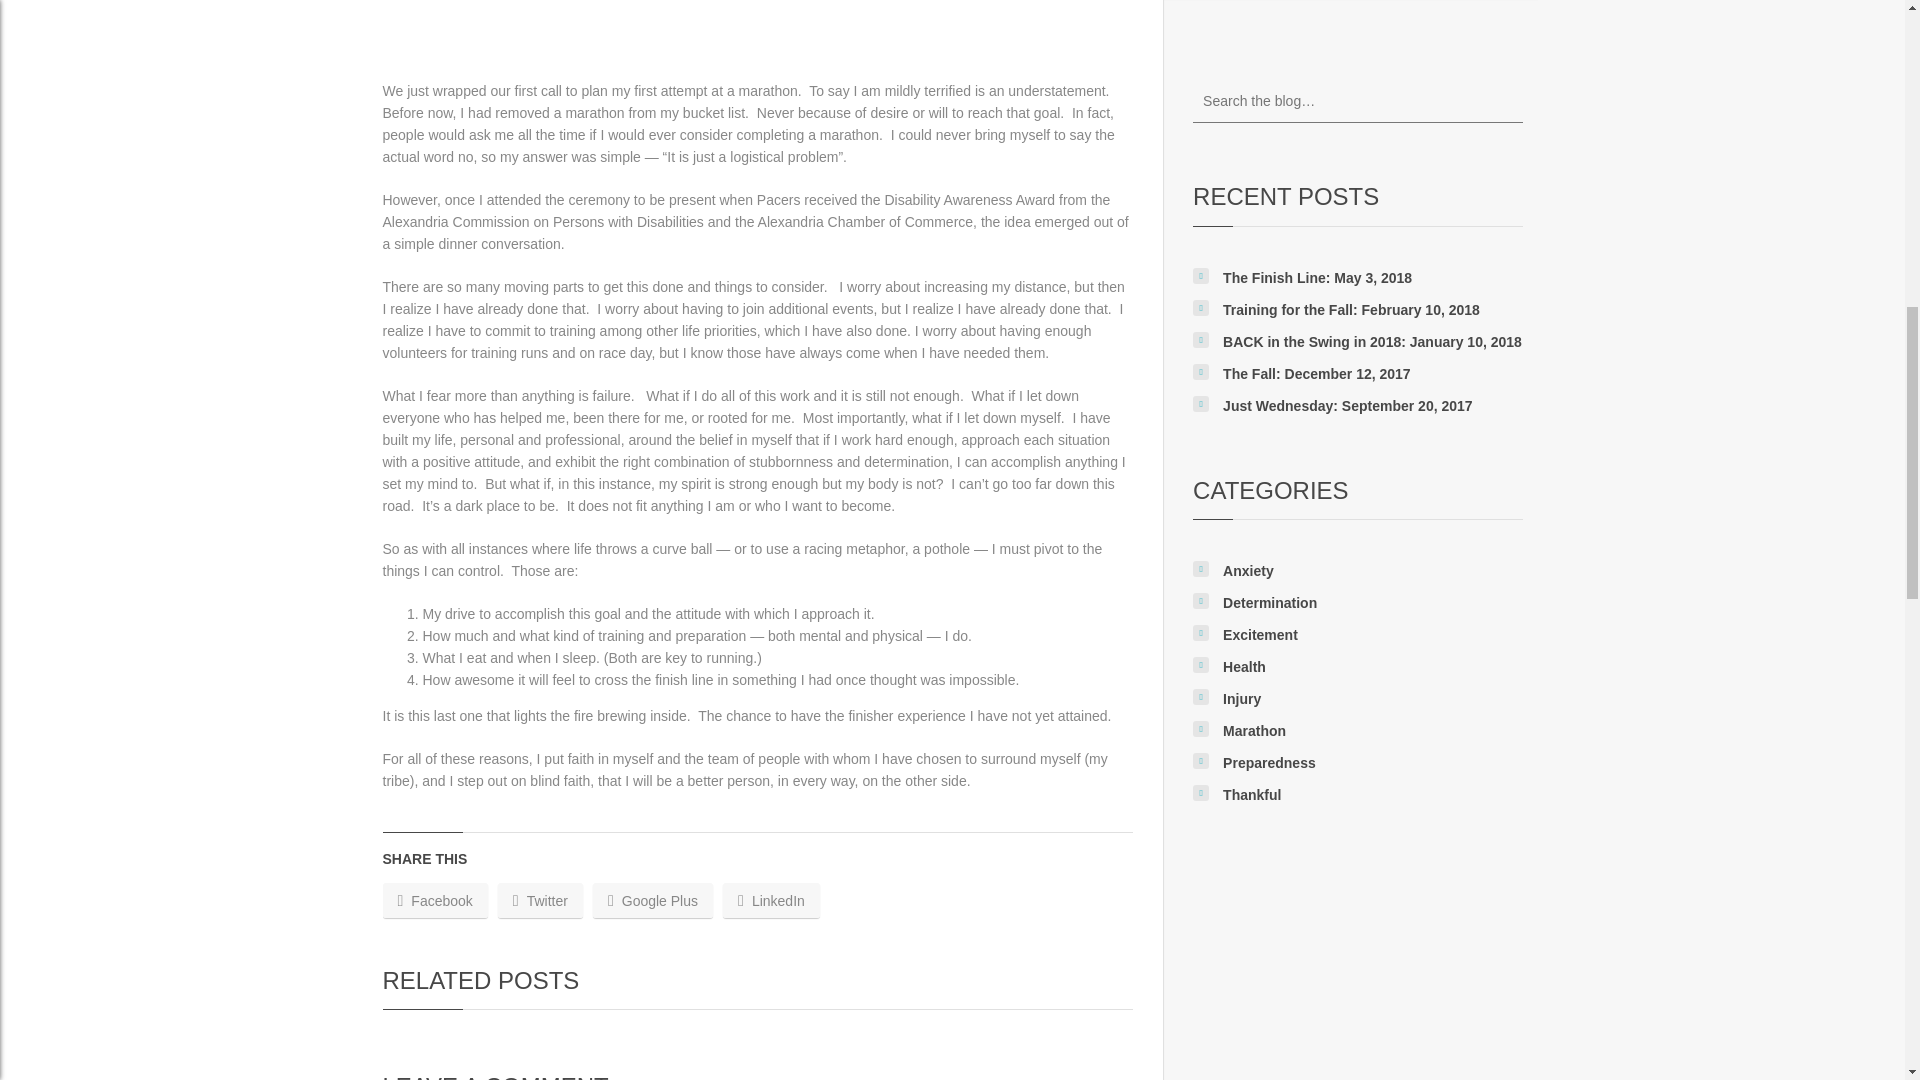  Describe the element at coordinates (1270, 603) in the screenshot. I see `Determination` at that location.